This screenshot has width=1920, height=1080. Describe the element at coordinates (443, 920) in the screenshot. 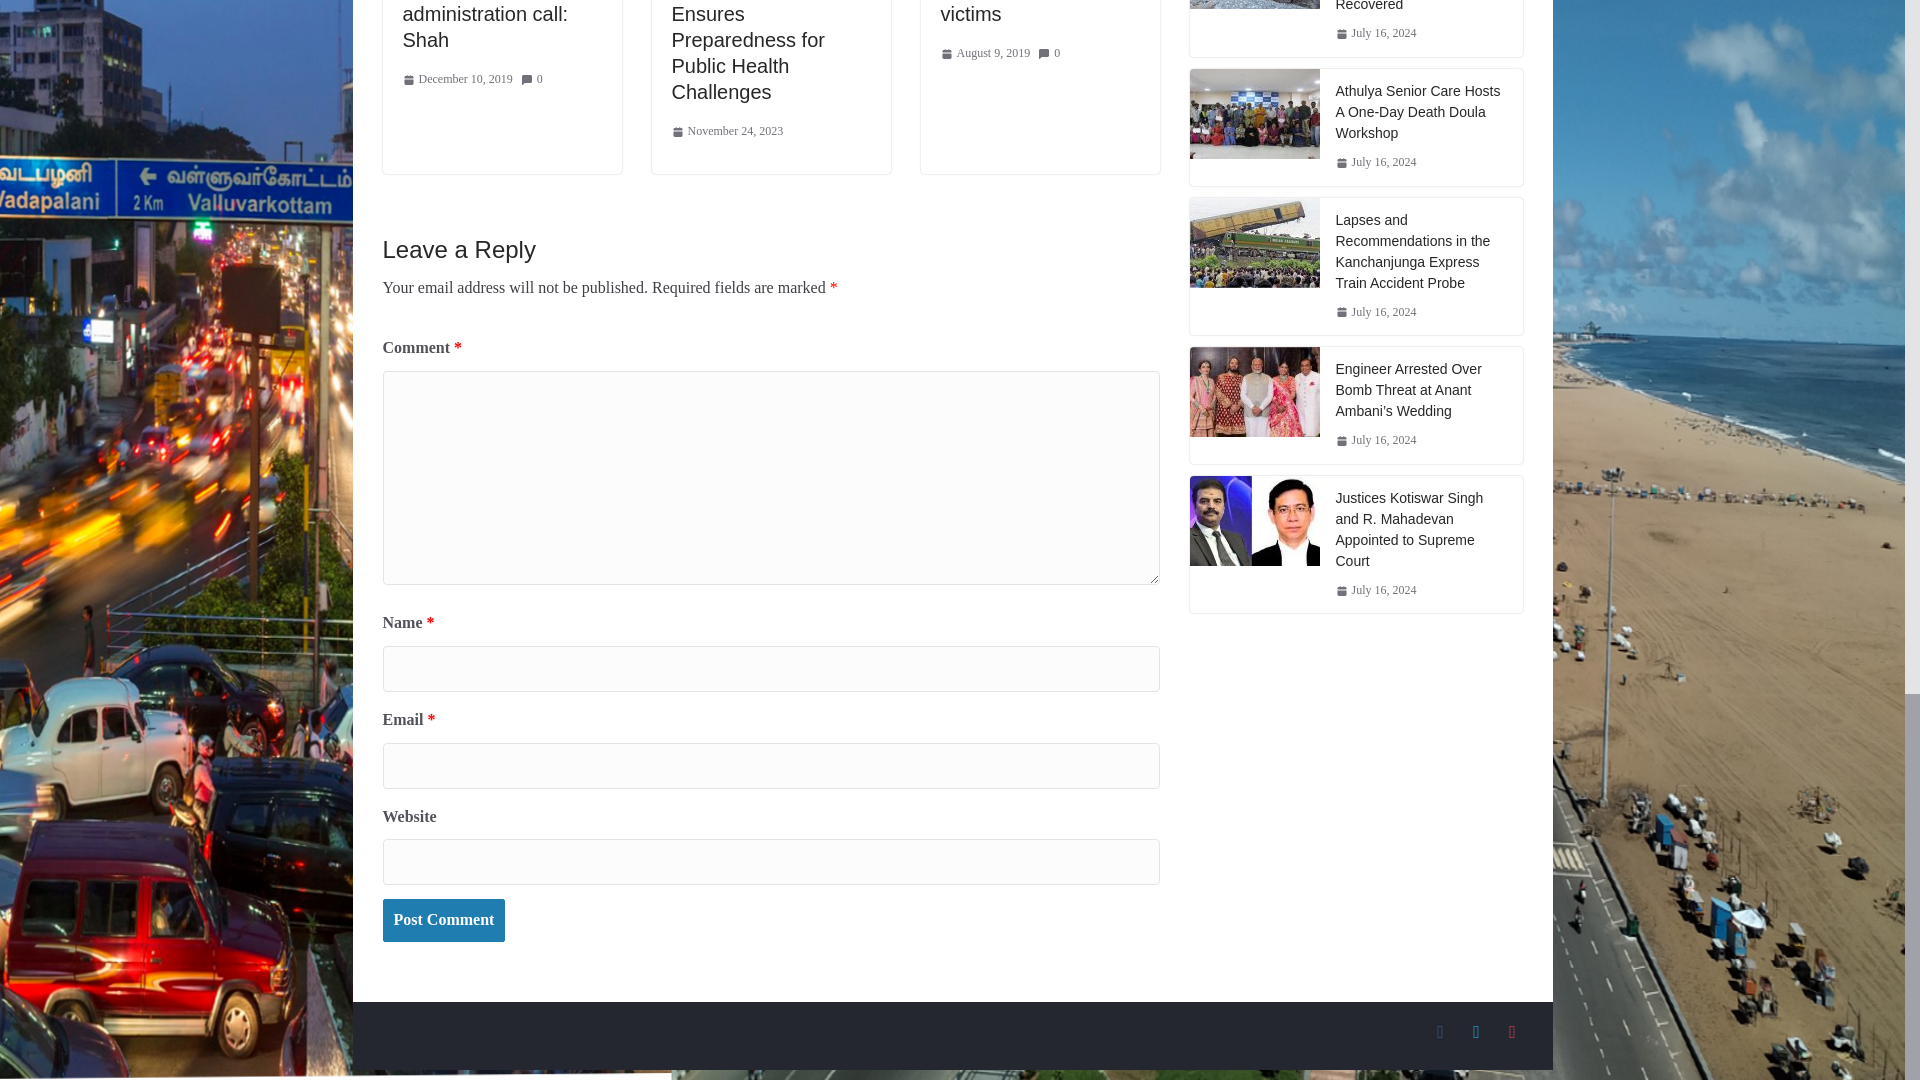

I see `Post Comment` at that location.